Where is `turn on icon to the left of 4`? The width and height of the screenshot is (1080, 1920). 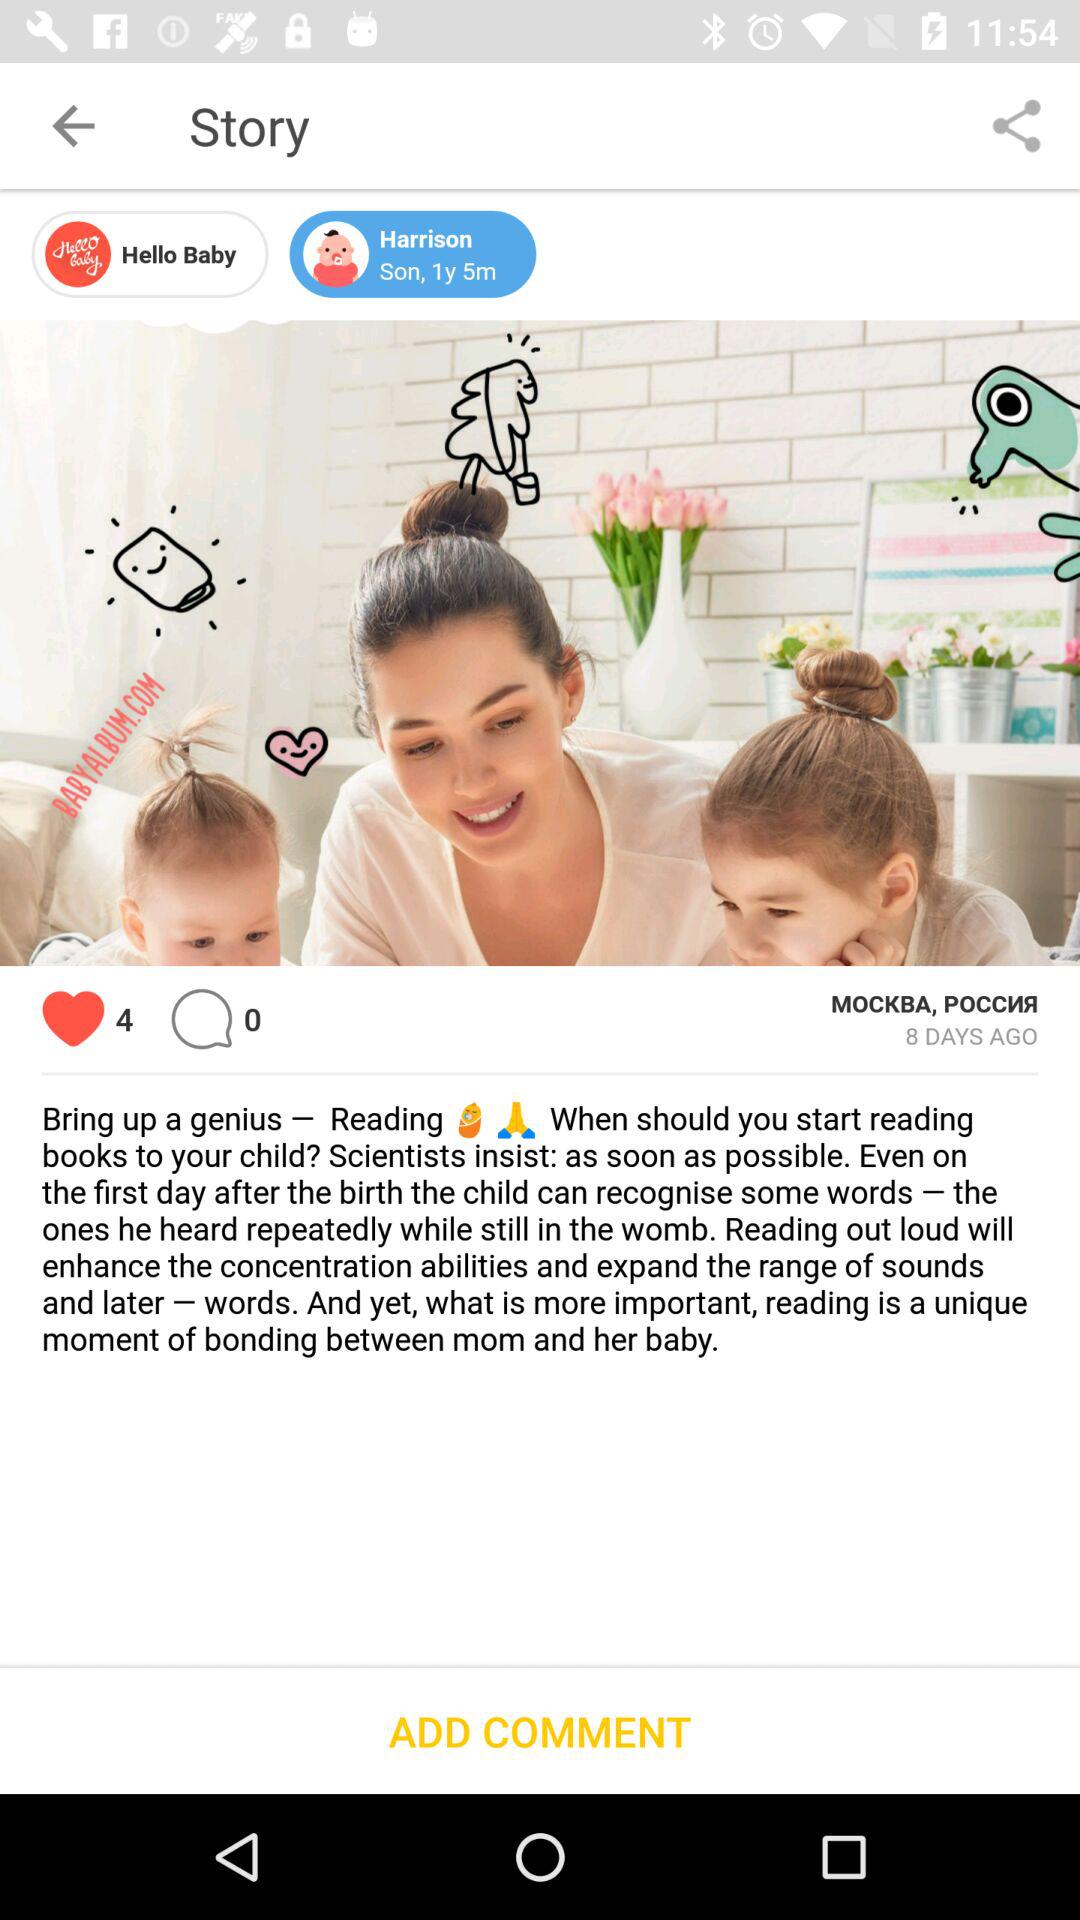 turn on icon to the left of 4 is located at coordinates (74, 1018).